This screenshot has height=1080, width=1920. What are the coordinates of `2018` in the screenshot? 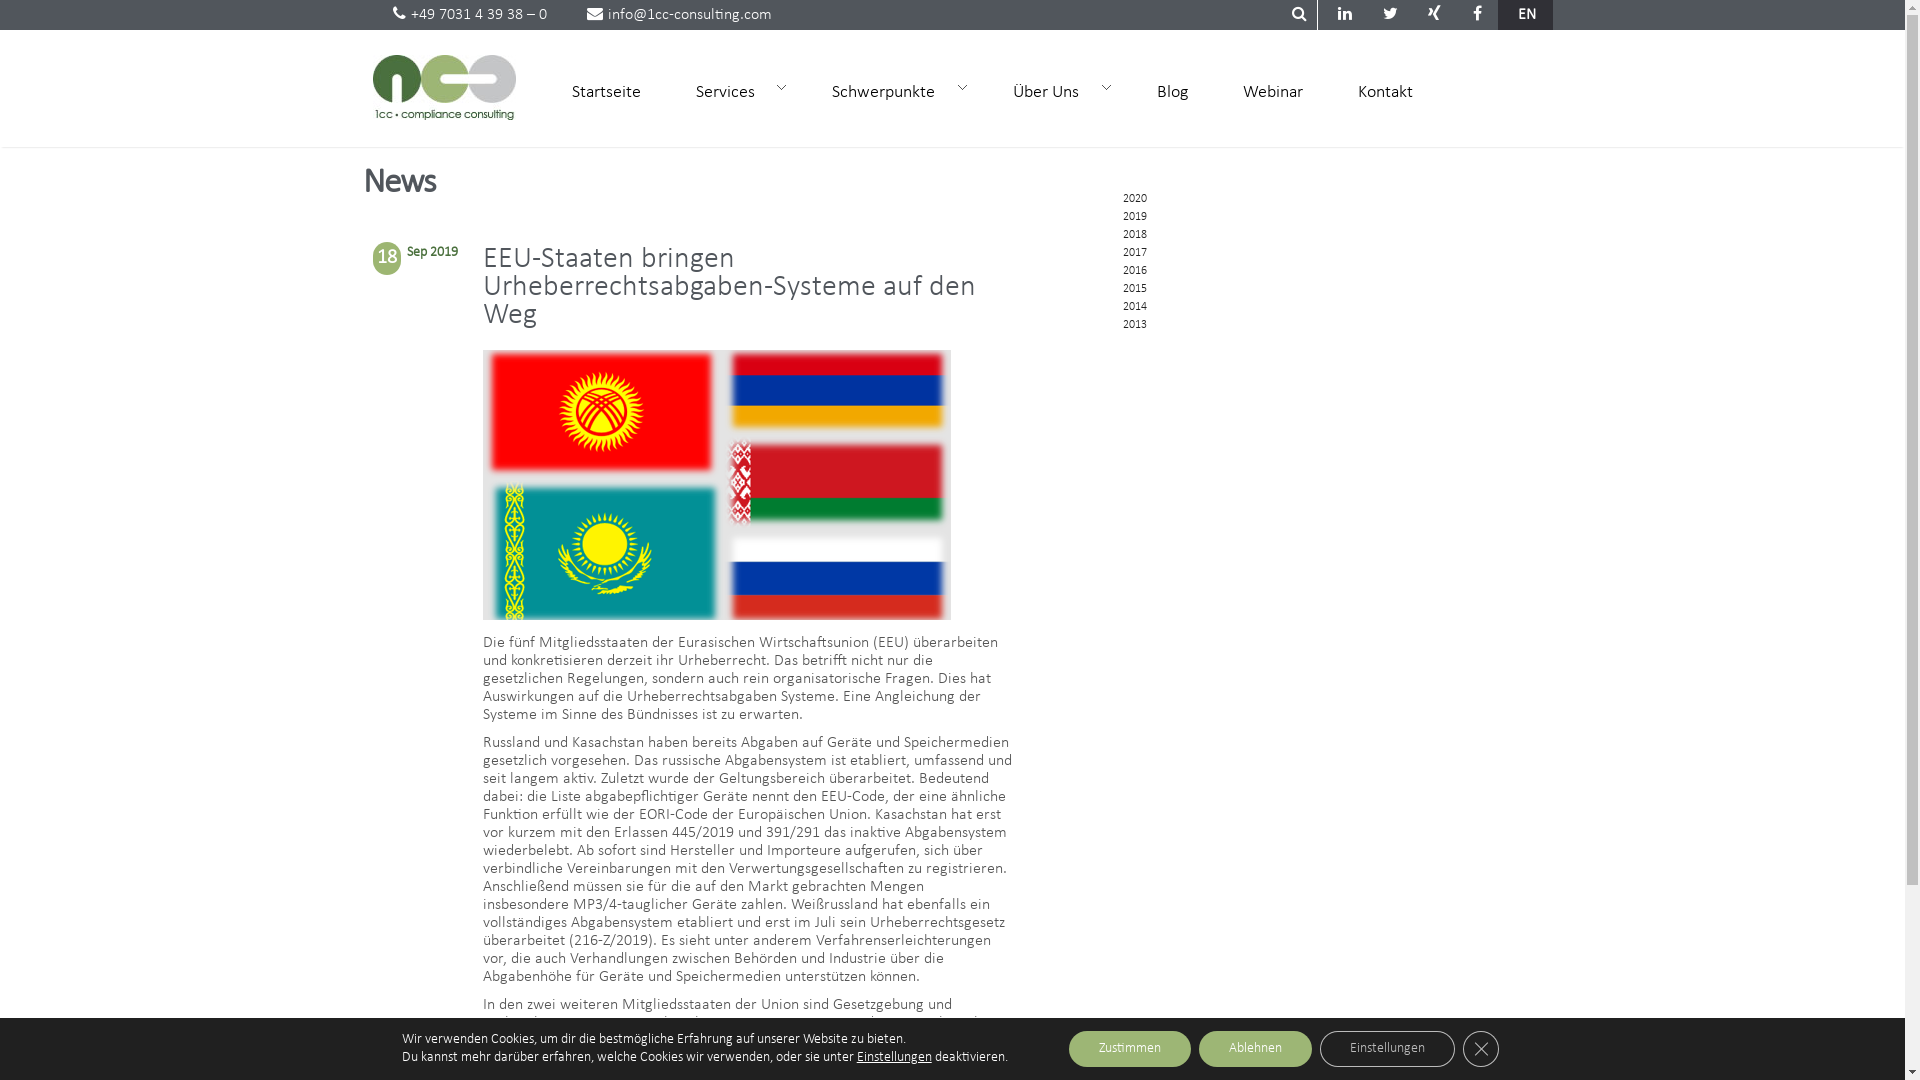 It's located at (1134, 235).